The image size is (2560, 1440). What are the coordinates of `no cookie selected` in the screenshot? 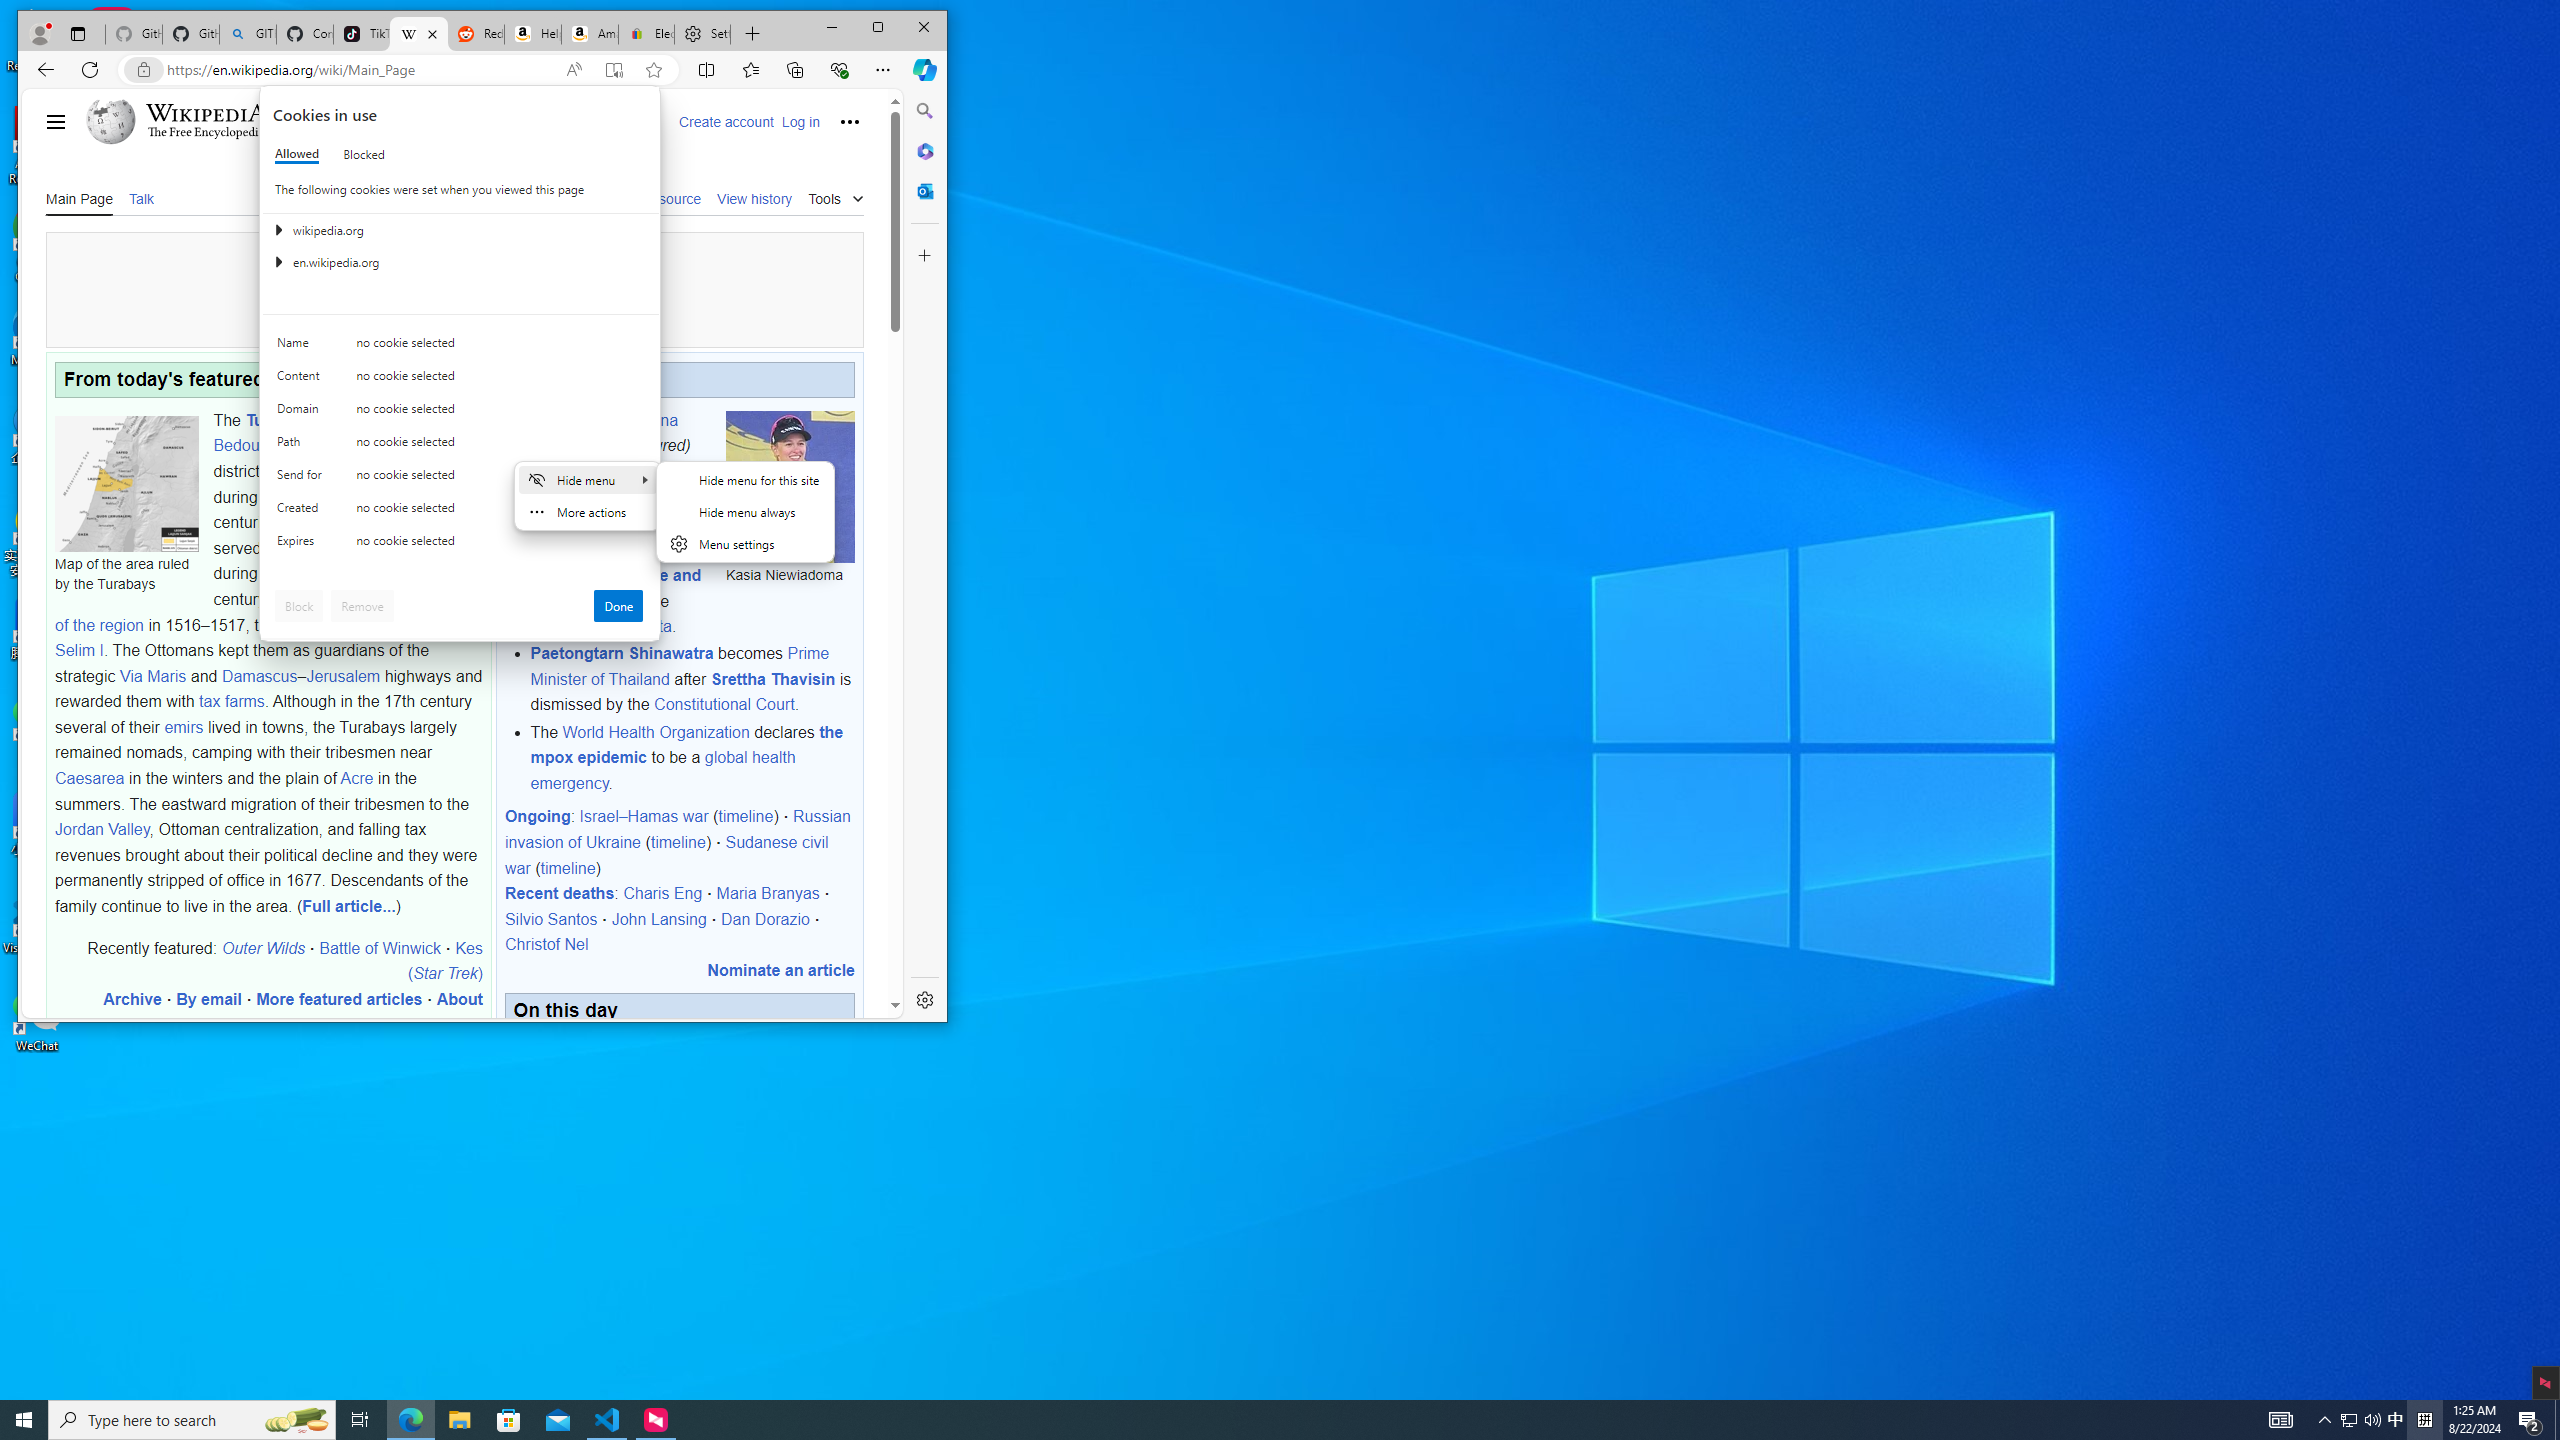 It's located at (500, 545).